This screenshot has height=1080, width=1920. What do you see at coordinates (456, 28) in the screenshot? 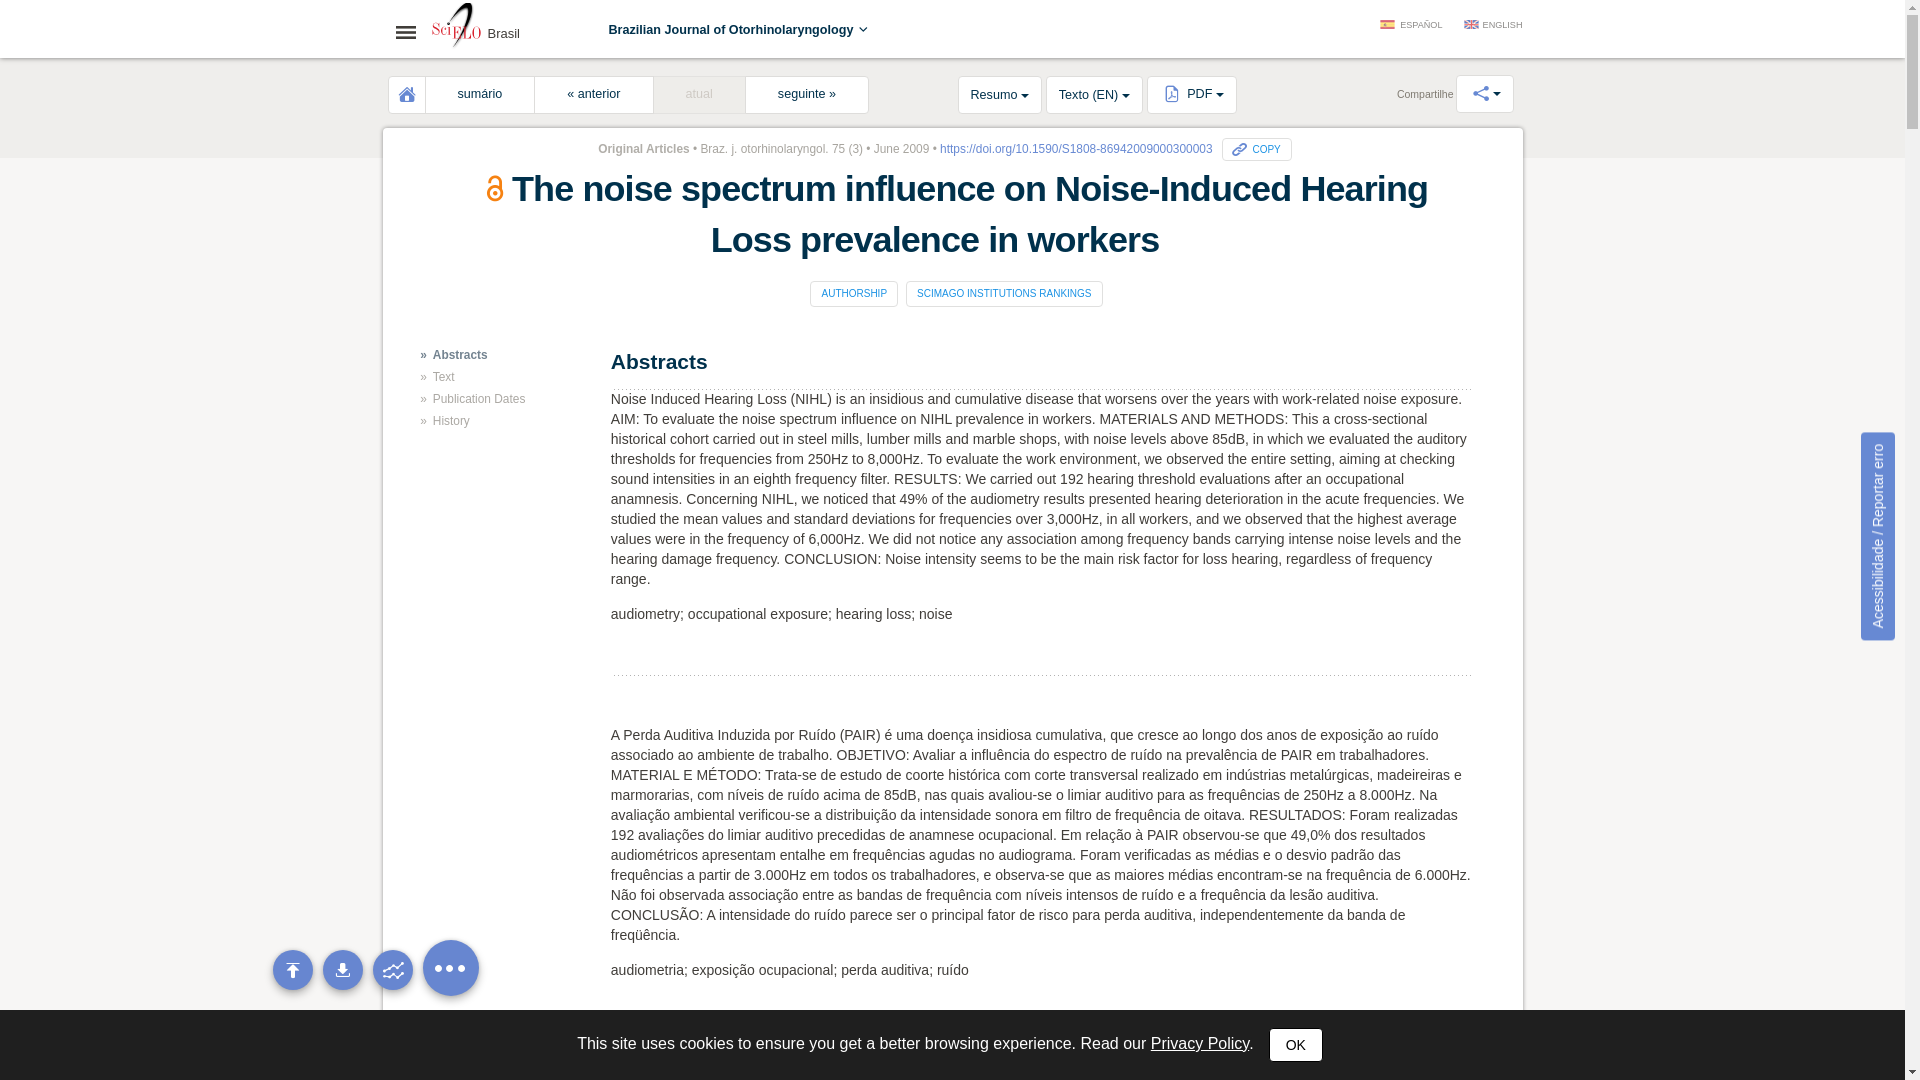
I see `Brasil` at bounding box center [456, 28].